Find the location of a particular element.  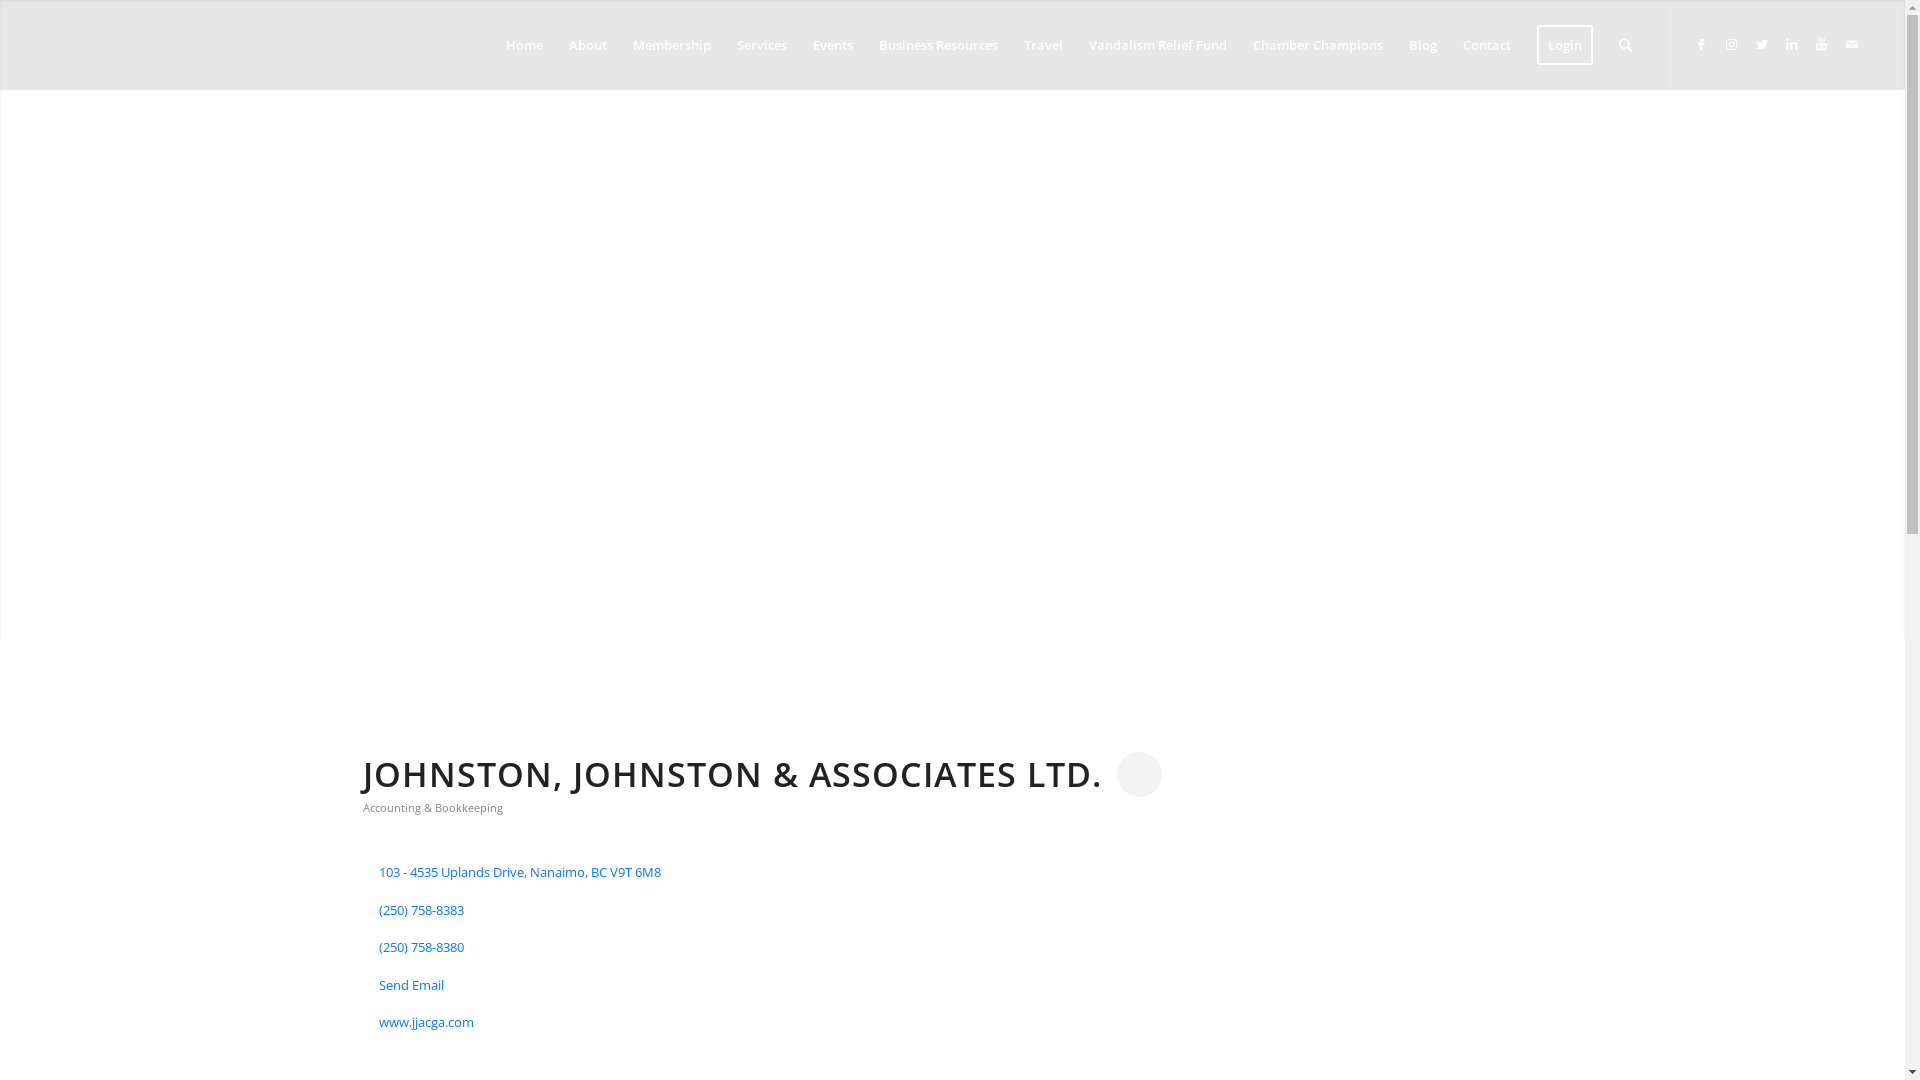

Travel is located at coordinates (1044, 45).